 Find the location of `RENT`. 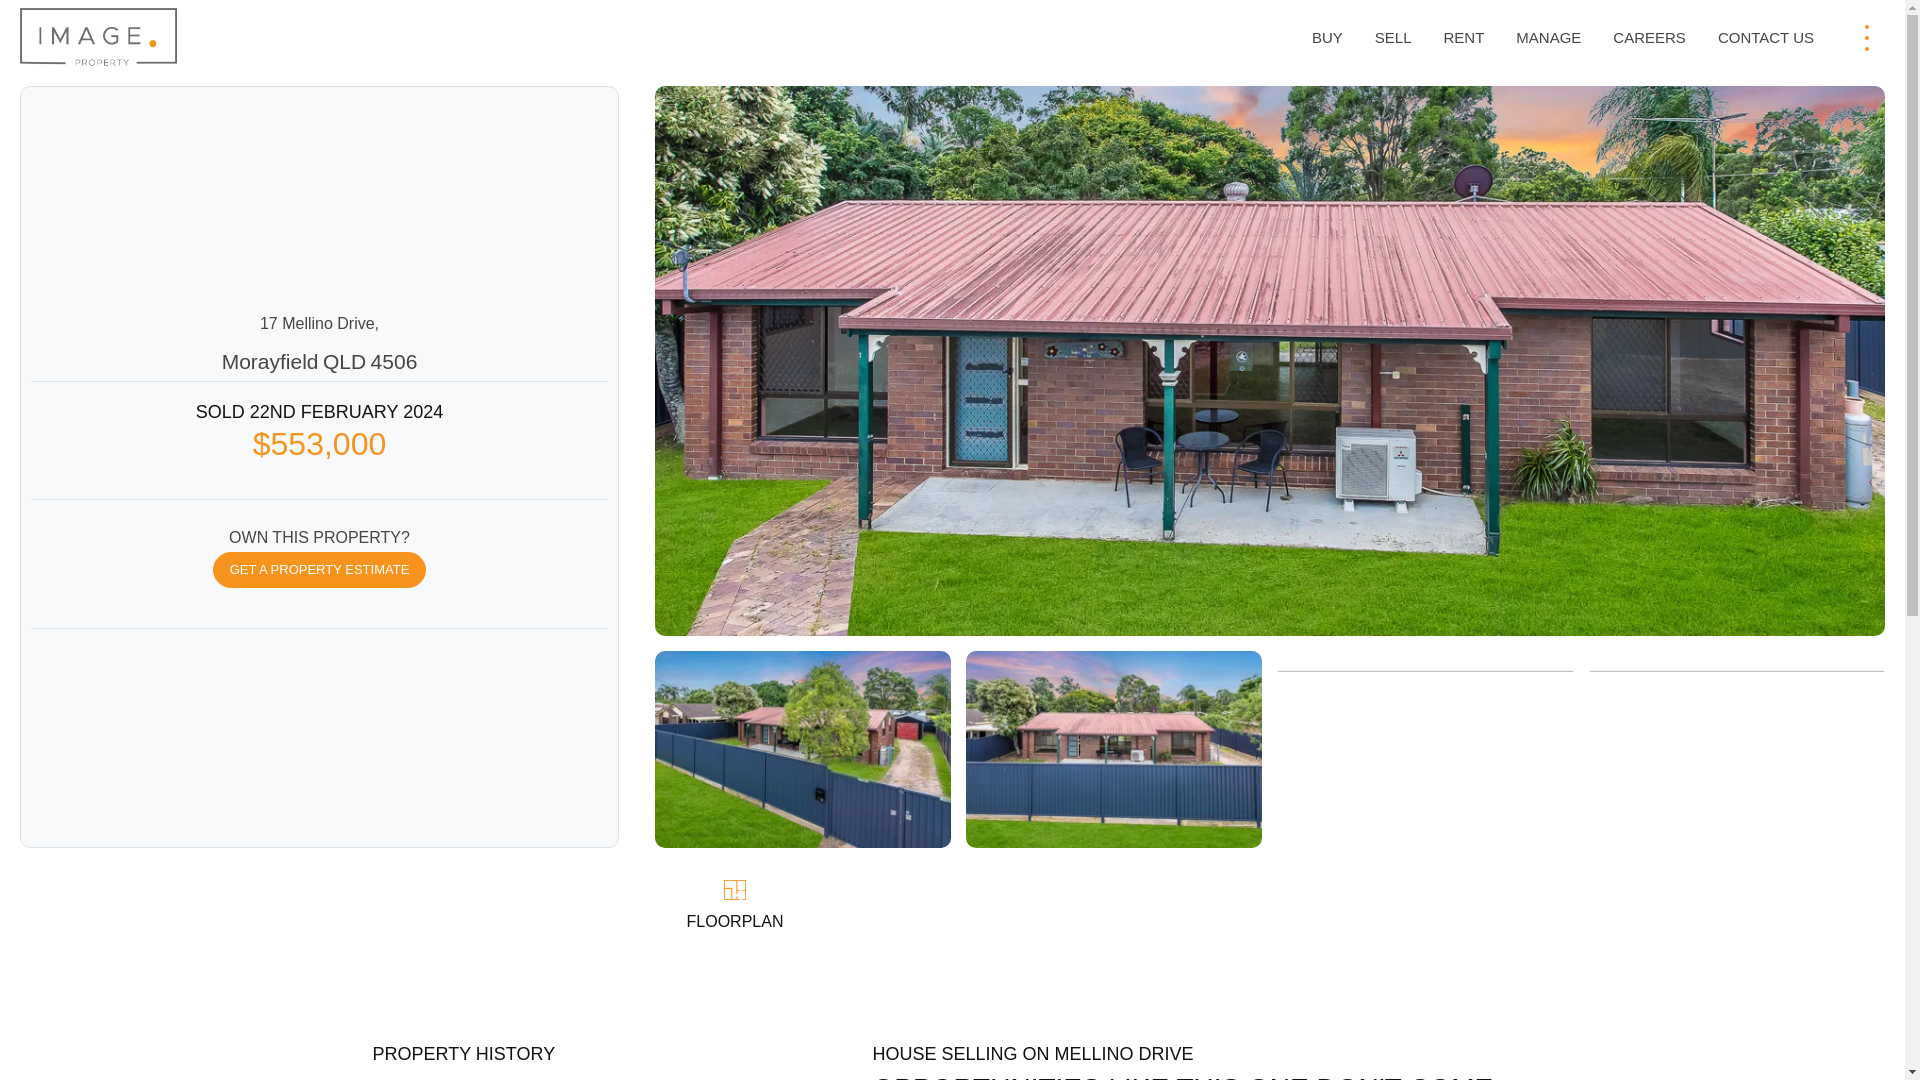

RENT is located at coordinates (1462, 38).